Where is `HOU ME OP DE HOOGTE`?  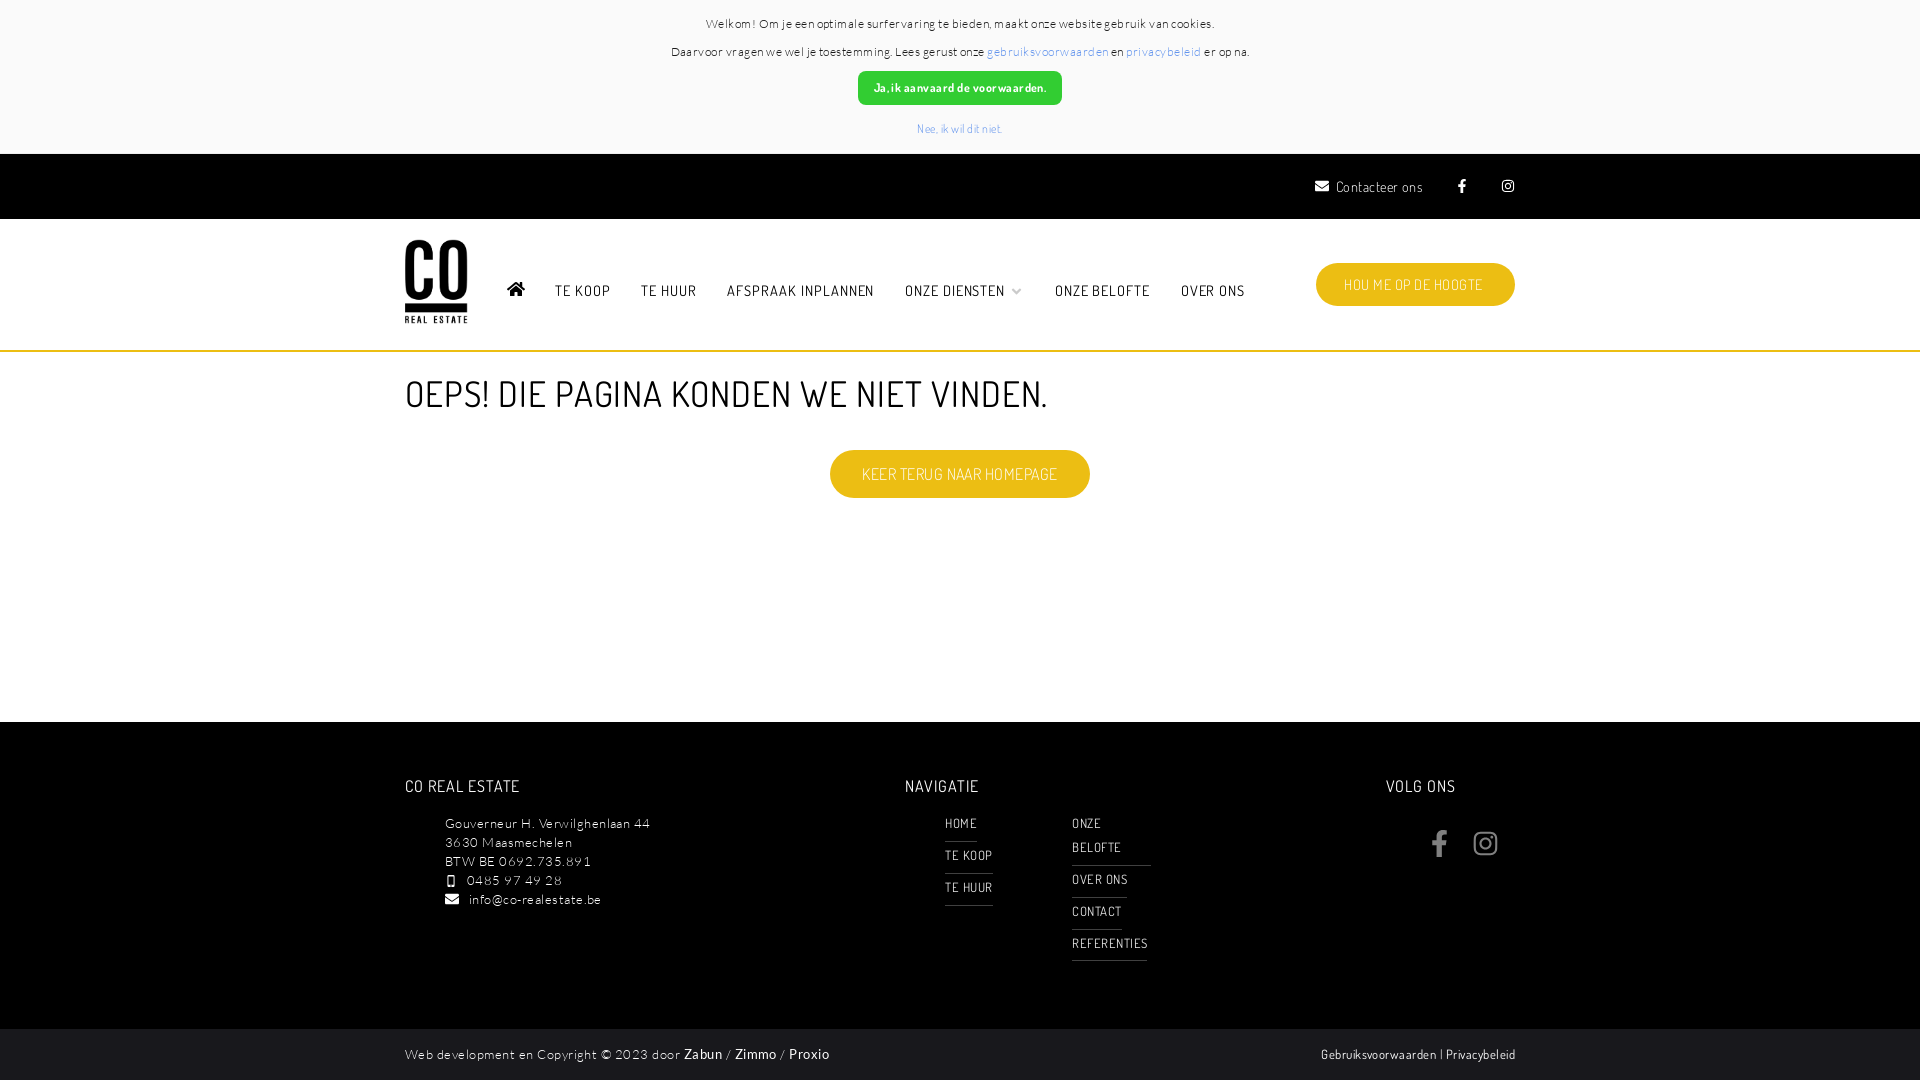 HOU ME OP DE HOOGTE is located at coordinates (1416, 284).